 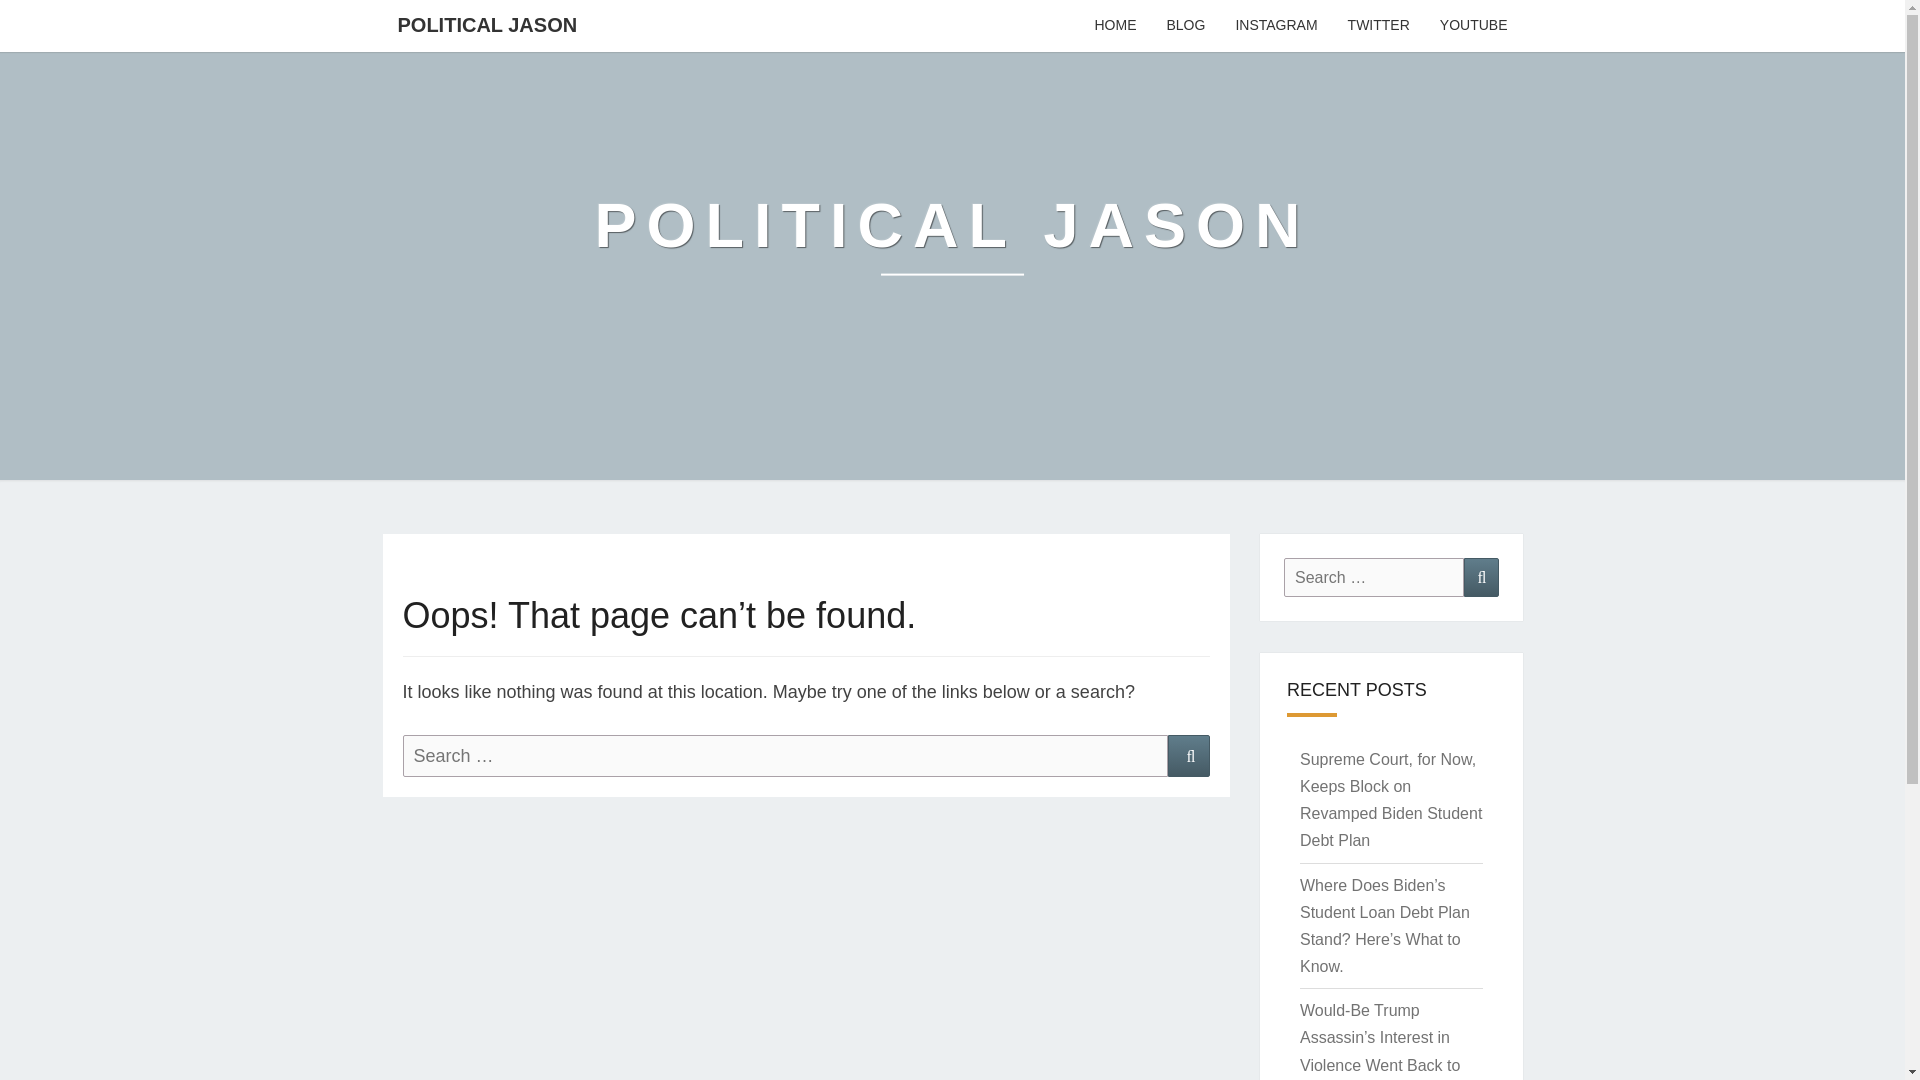 I want to click on POLITICAL JASON, so click(x=486, y=24).